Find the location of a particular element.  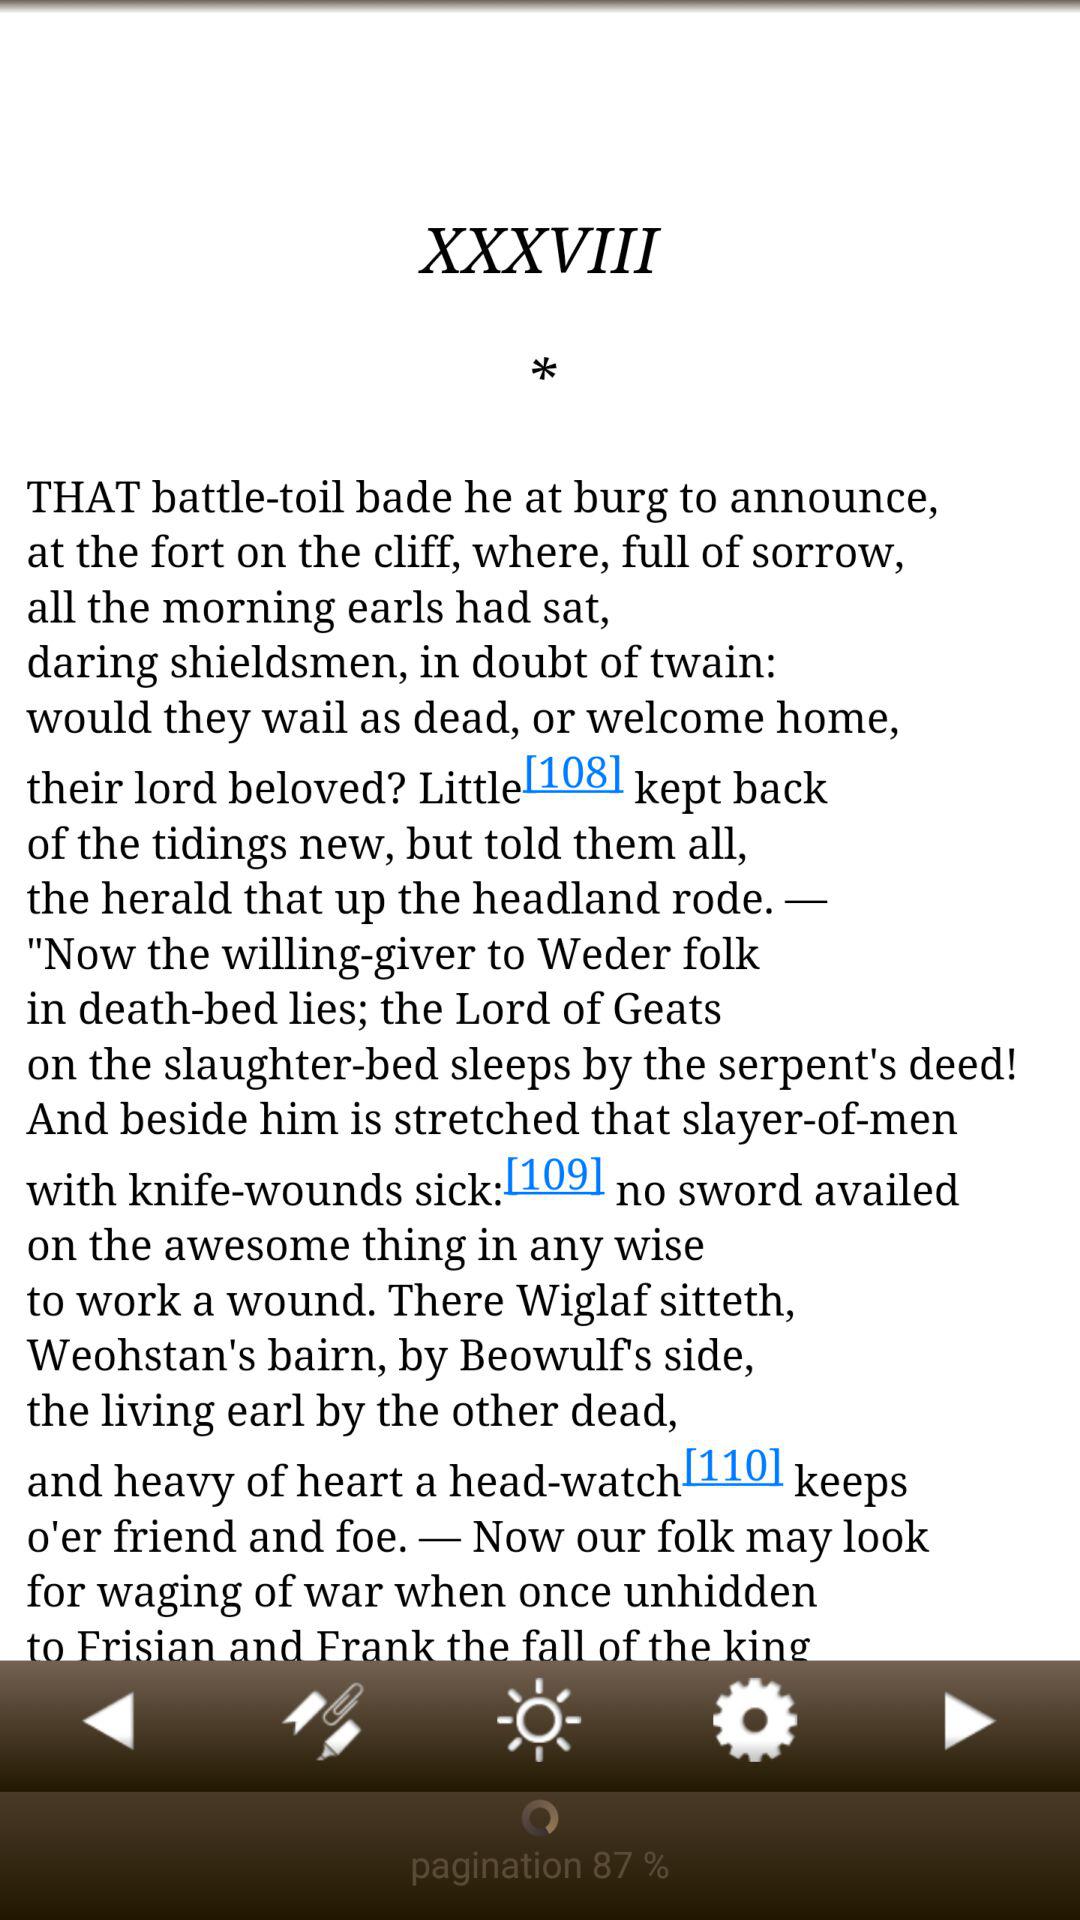

click the settings option is located at coordinates (756, 1726).